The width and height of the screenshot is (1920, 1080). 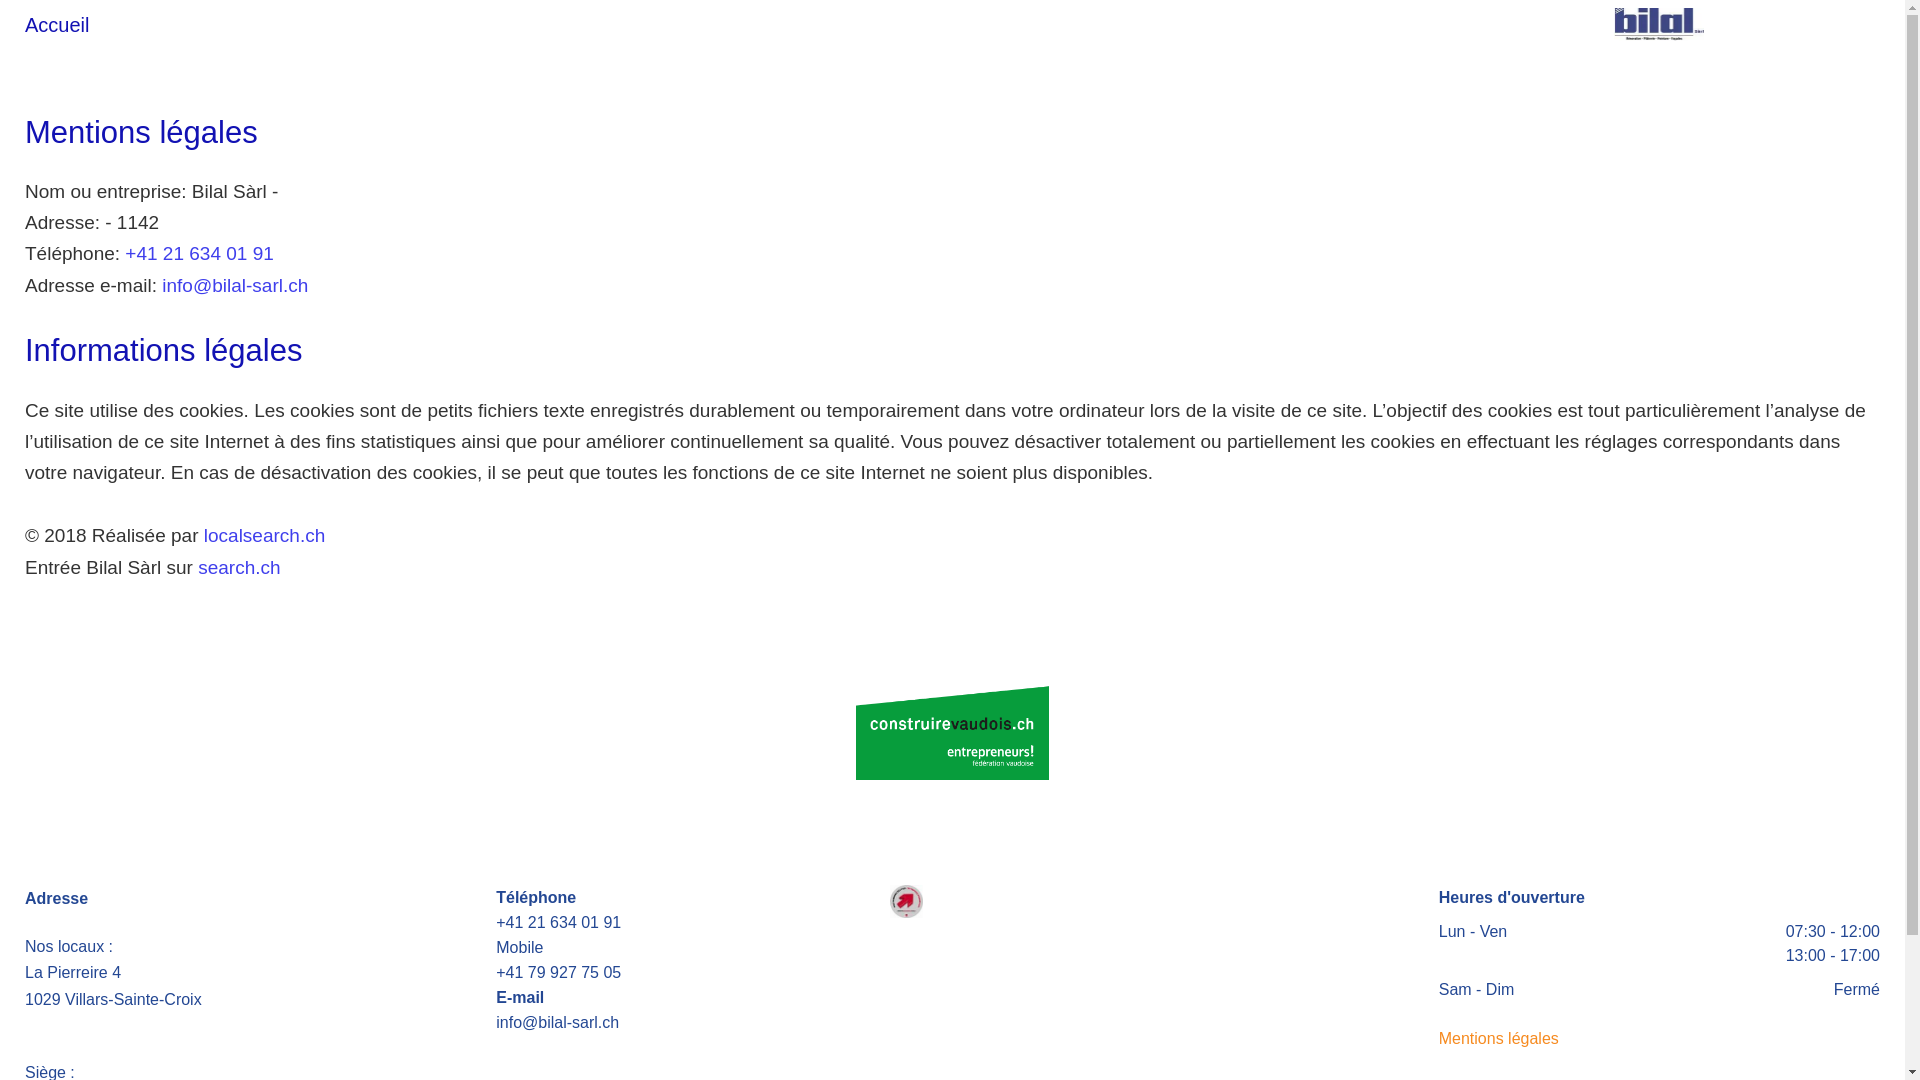 I want to click on info@bilal-sarl.ch, so click(x=235, y=286).